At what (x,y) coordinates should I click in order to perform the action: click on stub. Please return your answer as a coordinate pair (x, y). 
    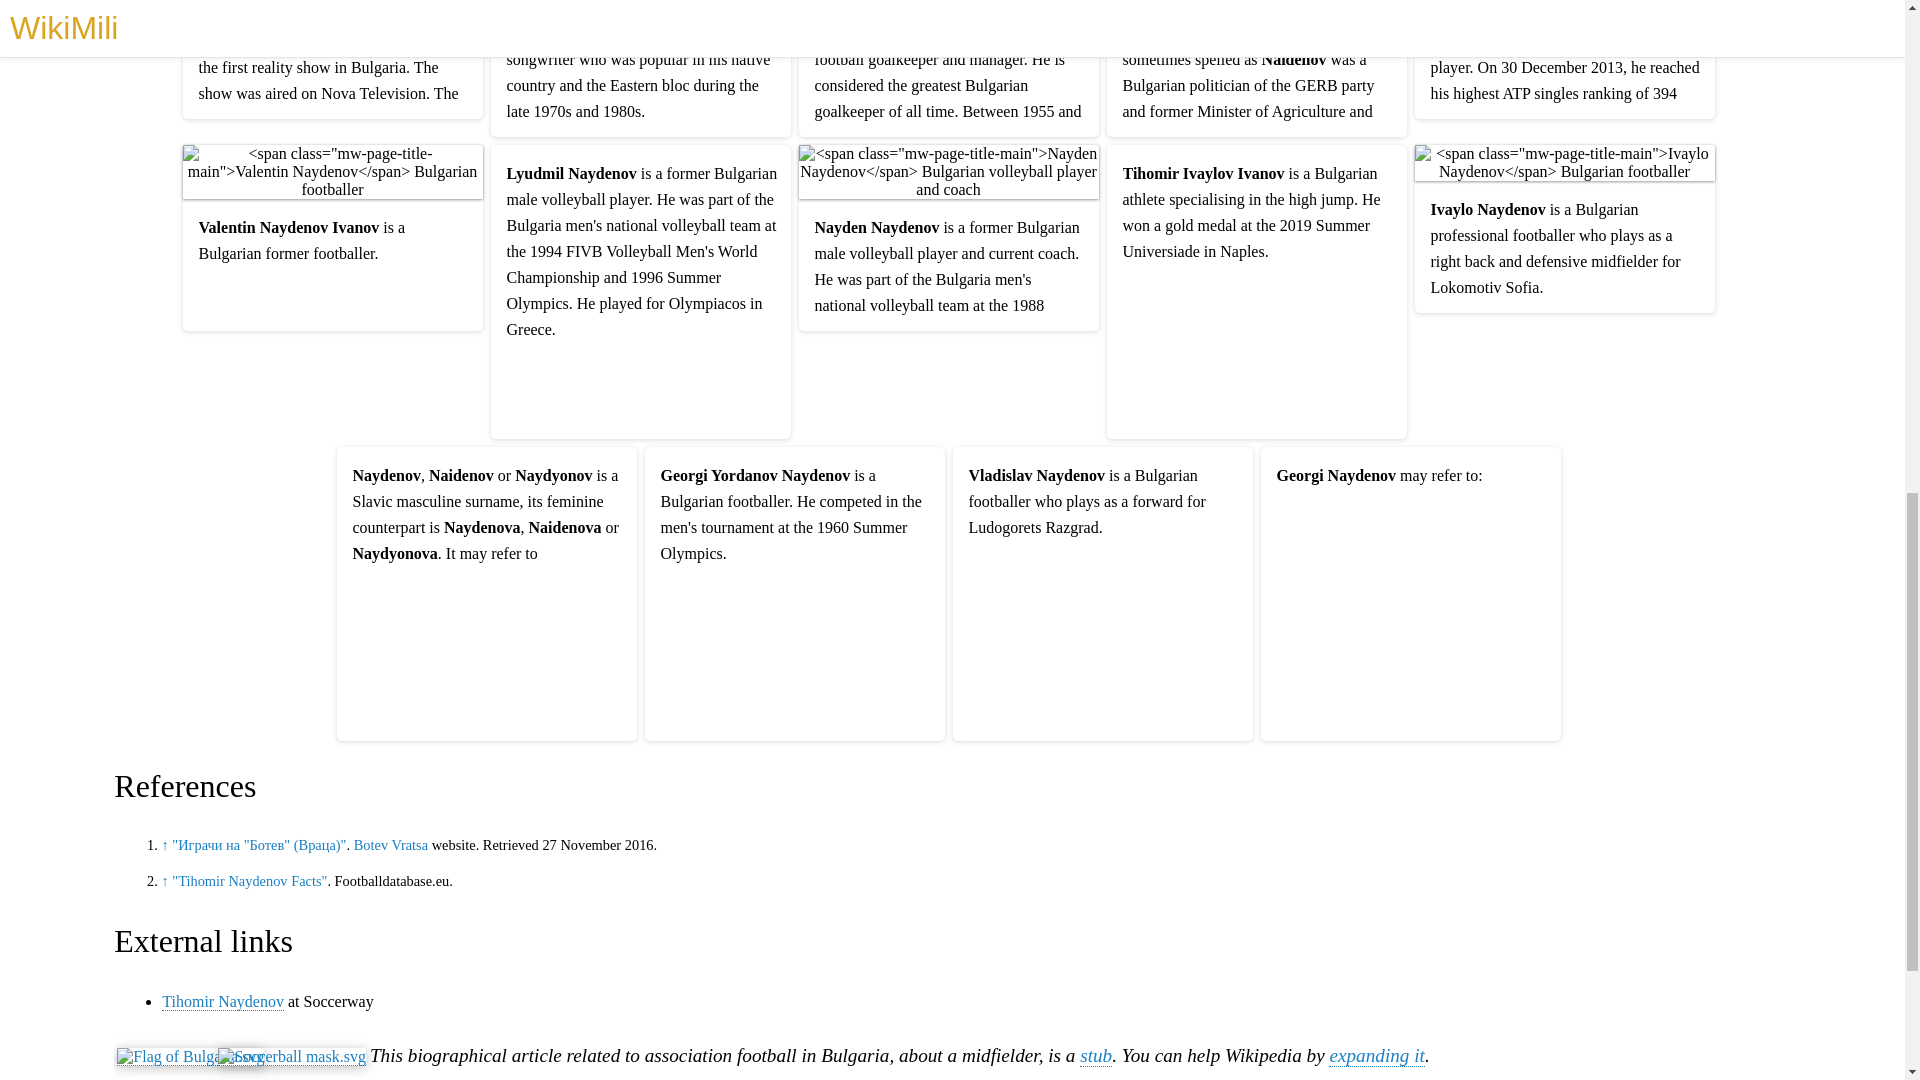
    Looking at the image, I should click on (1095, 1056).